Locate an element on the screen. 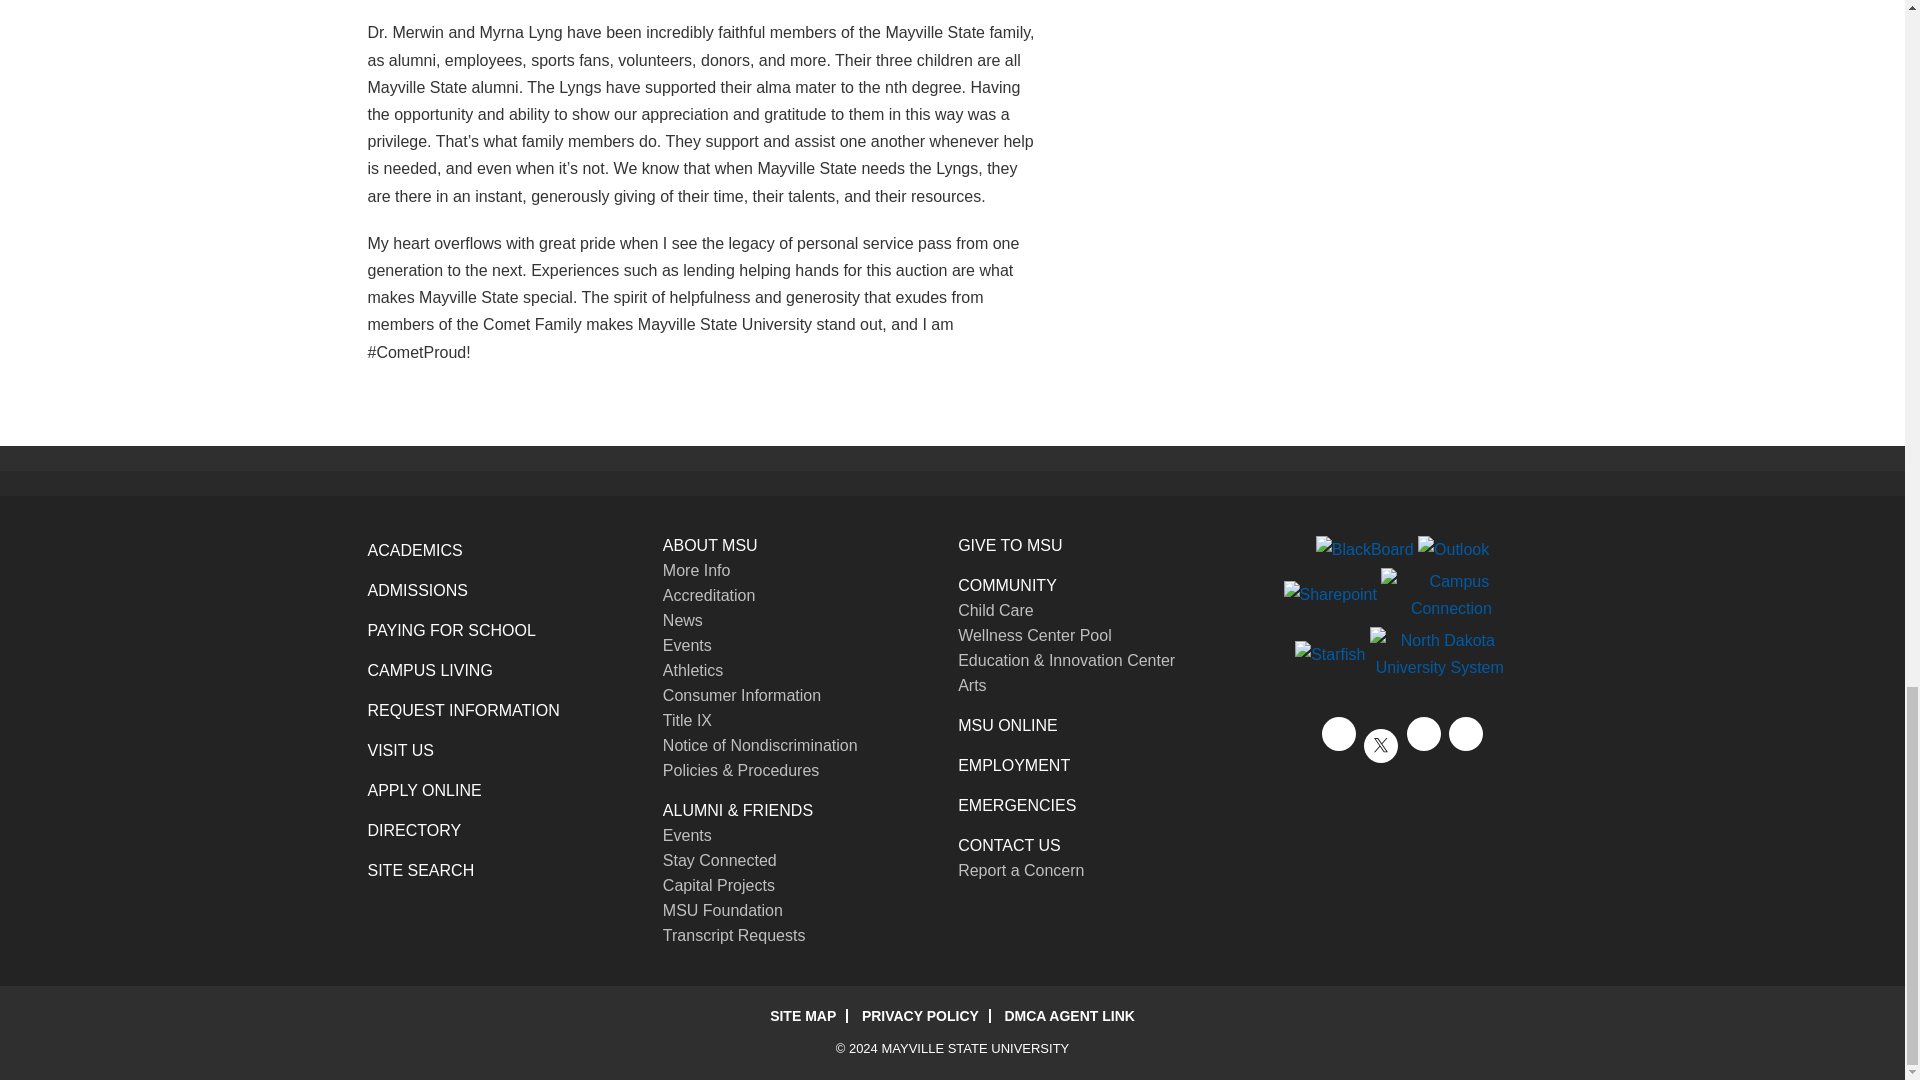 This screenshot has height=1080, width=1920. Apply Now is located at coordinates (424, 790).